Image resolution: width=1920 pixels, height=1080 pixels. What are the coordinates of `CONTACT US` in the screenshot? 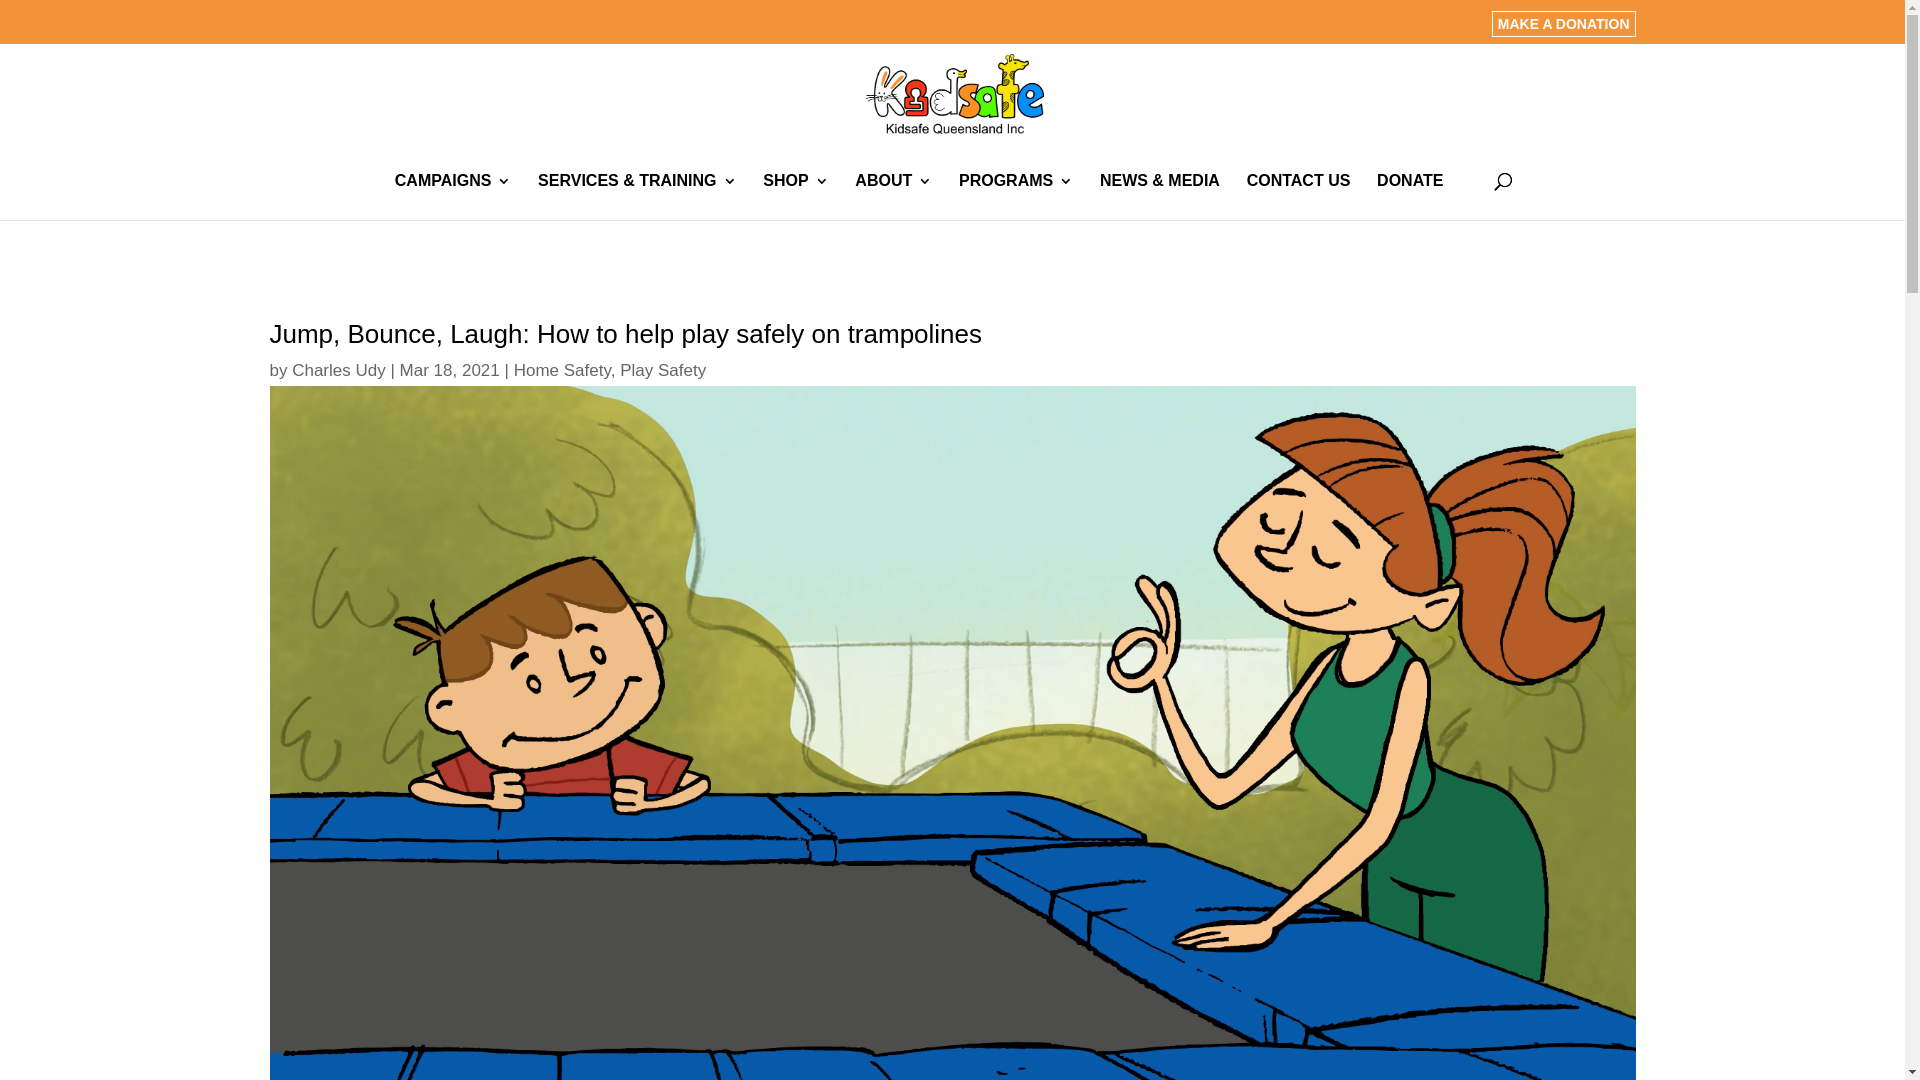 It's located at (1299, 197).